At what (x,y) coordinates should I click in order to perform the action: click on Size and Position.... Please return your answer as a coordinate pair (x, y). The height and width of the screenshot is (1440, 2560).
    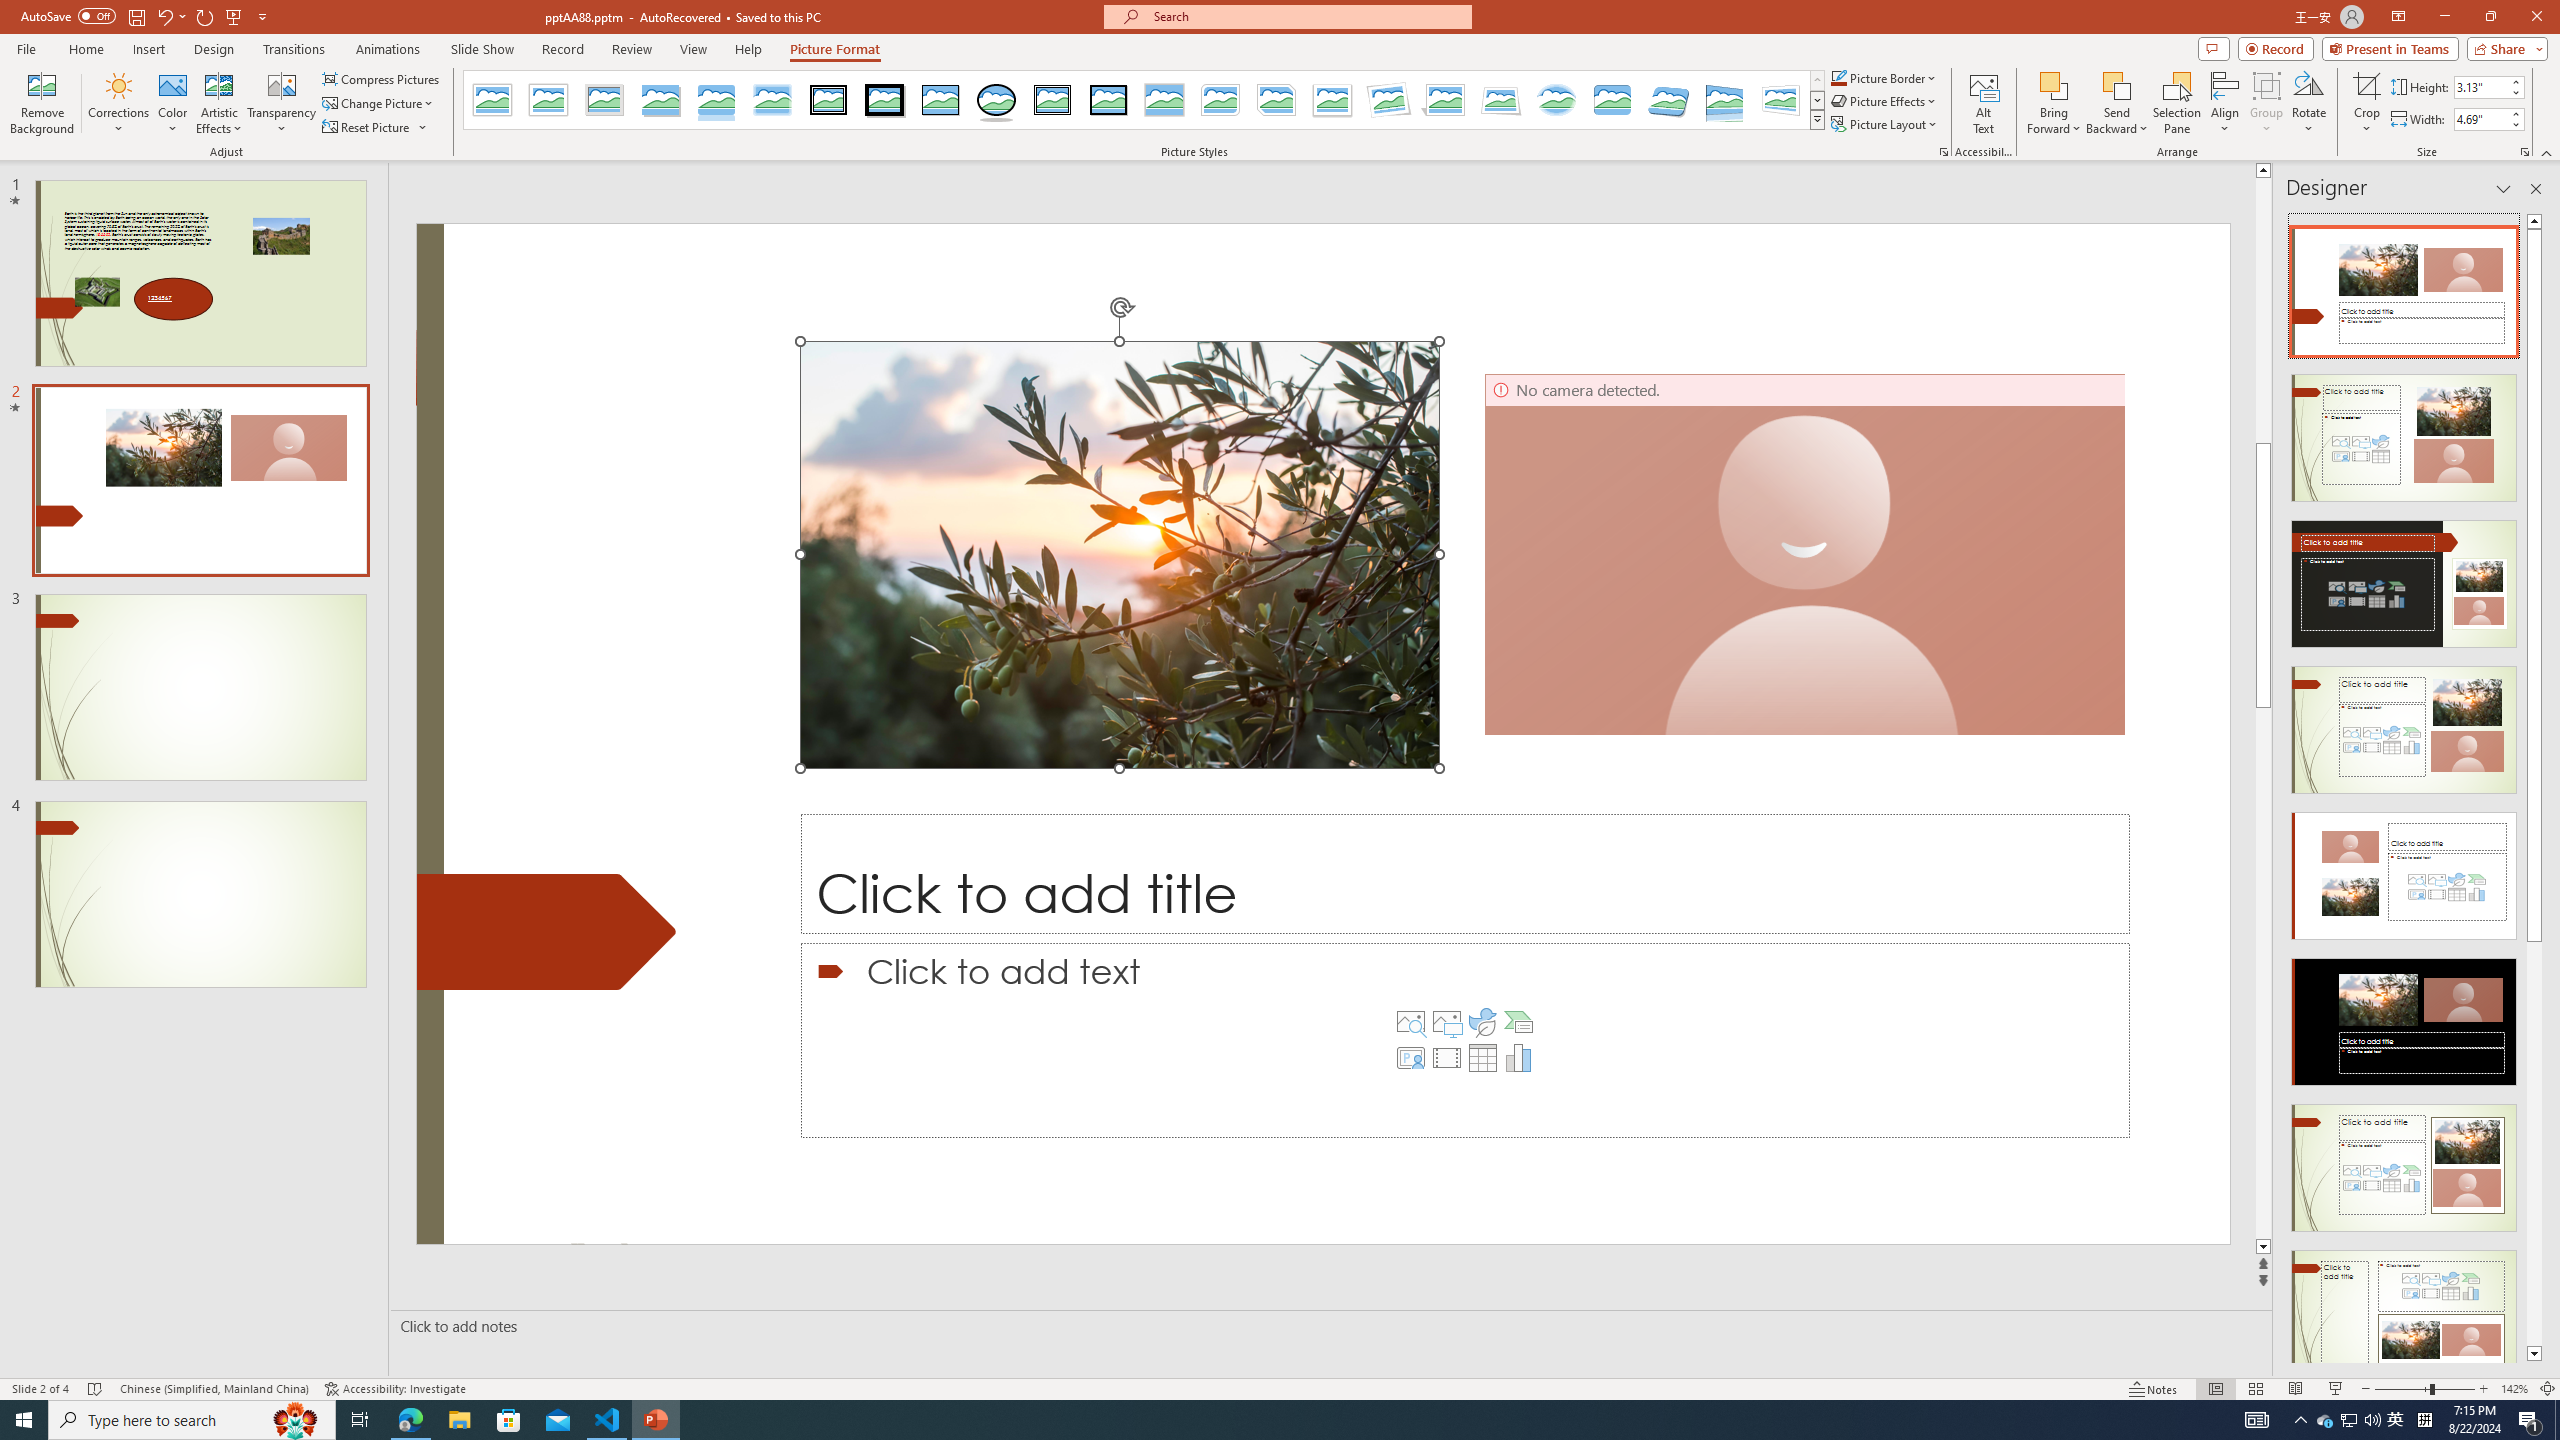
    Looking at the image, I should click on (2524, 152).